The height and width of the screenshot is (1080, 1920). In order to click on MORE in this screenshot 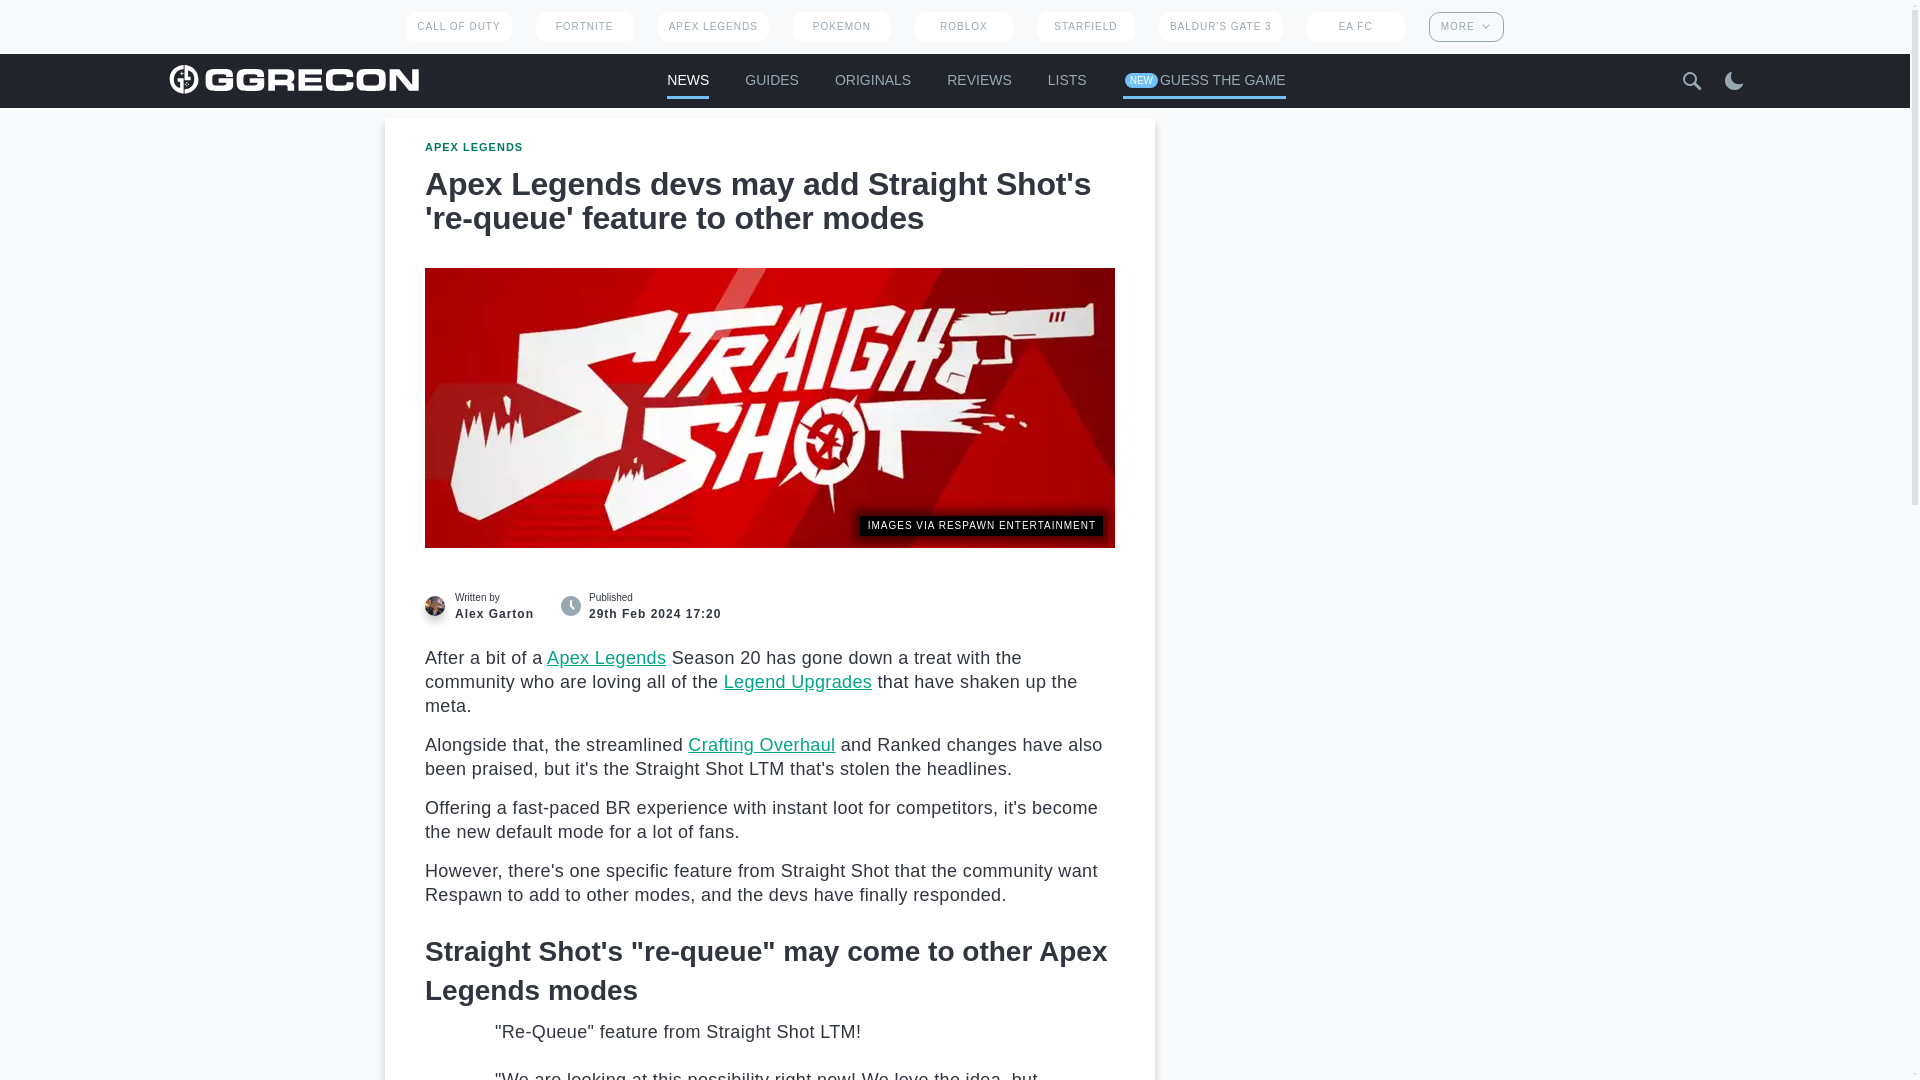, I will do `click(1466, 26)`.